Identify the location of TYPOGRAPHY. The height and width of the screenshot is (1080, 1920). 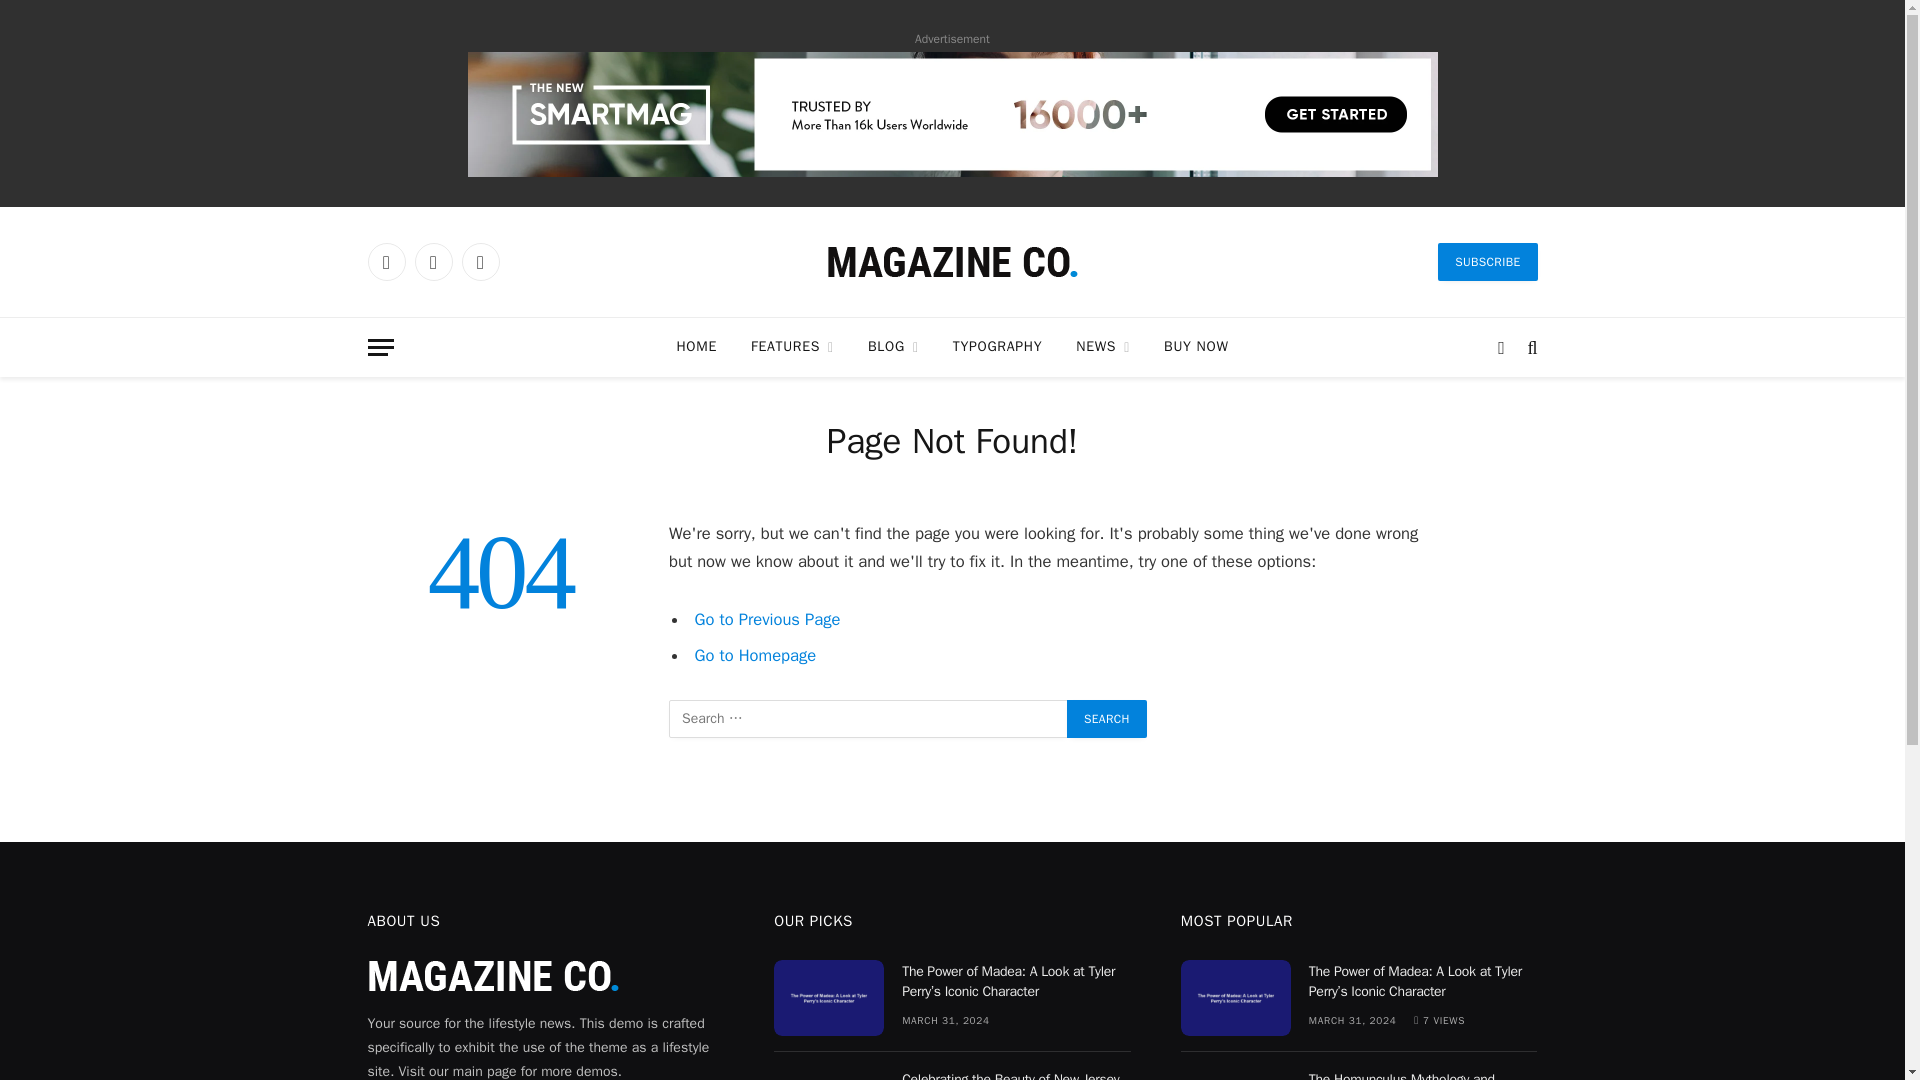
(998, 346).